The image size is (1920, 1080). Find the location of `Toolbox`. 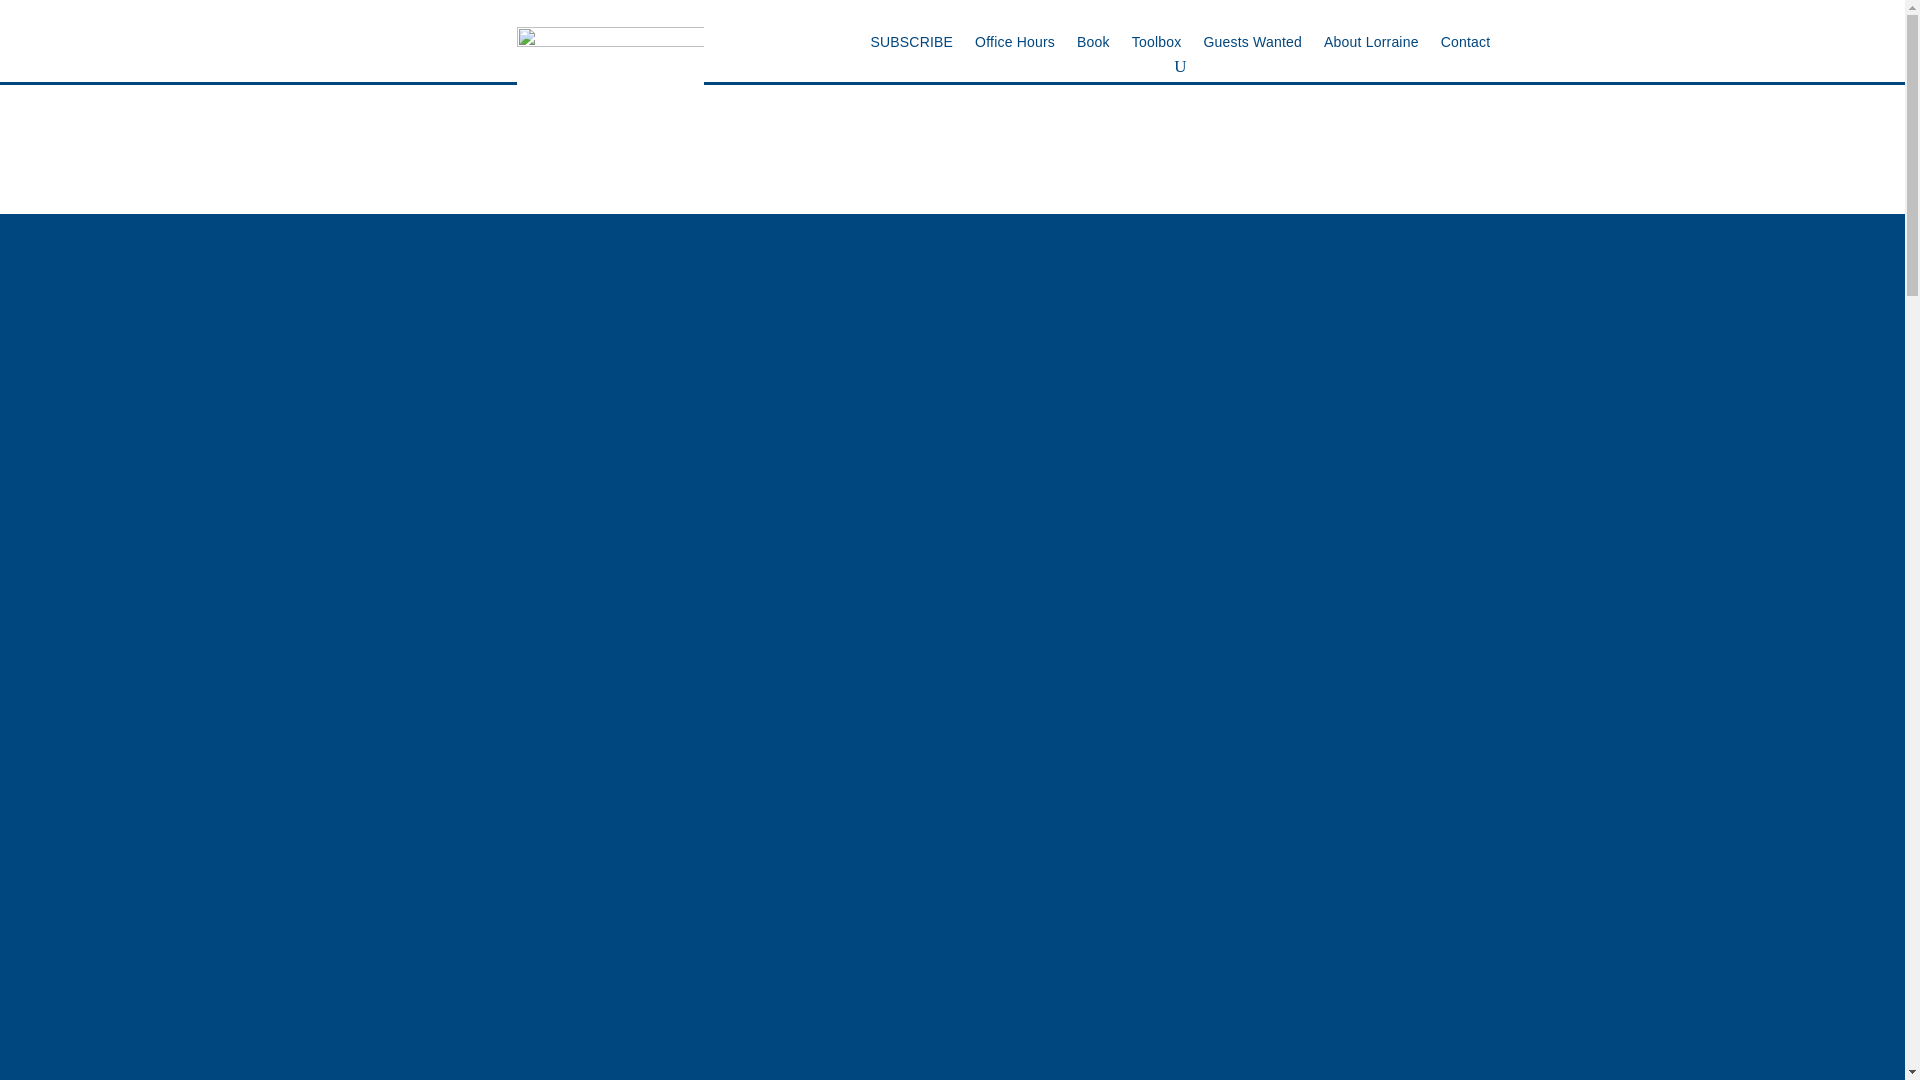

Toolbox is located at coordinates (1157, 46).